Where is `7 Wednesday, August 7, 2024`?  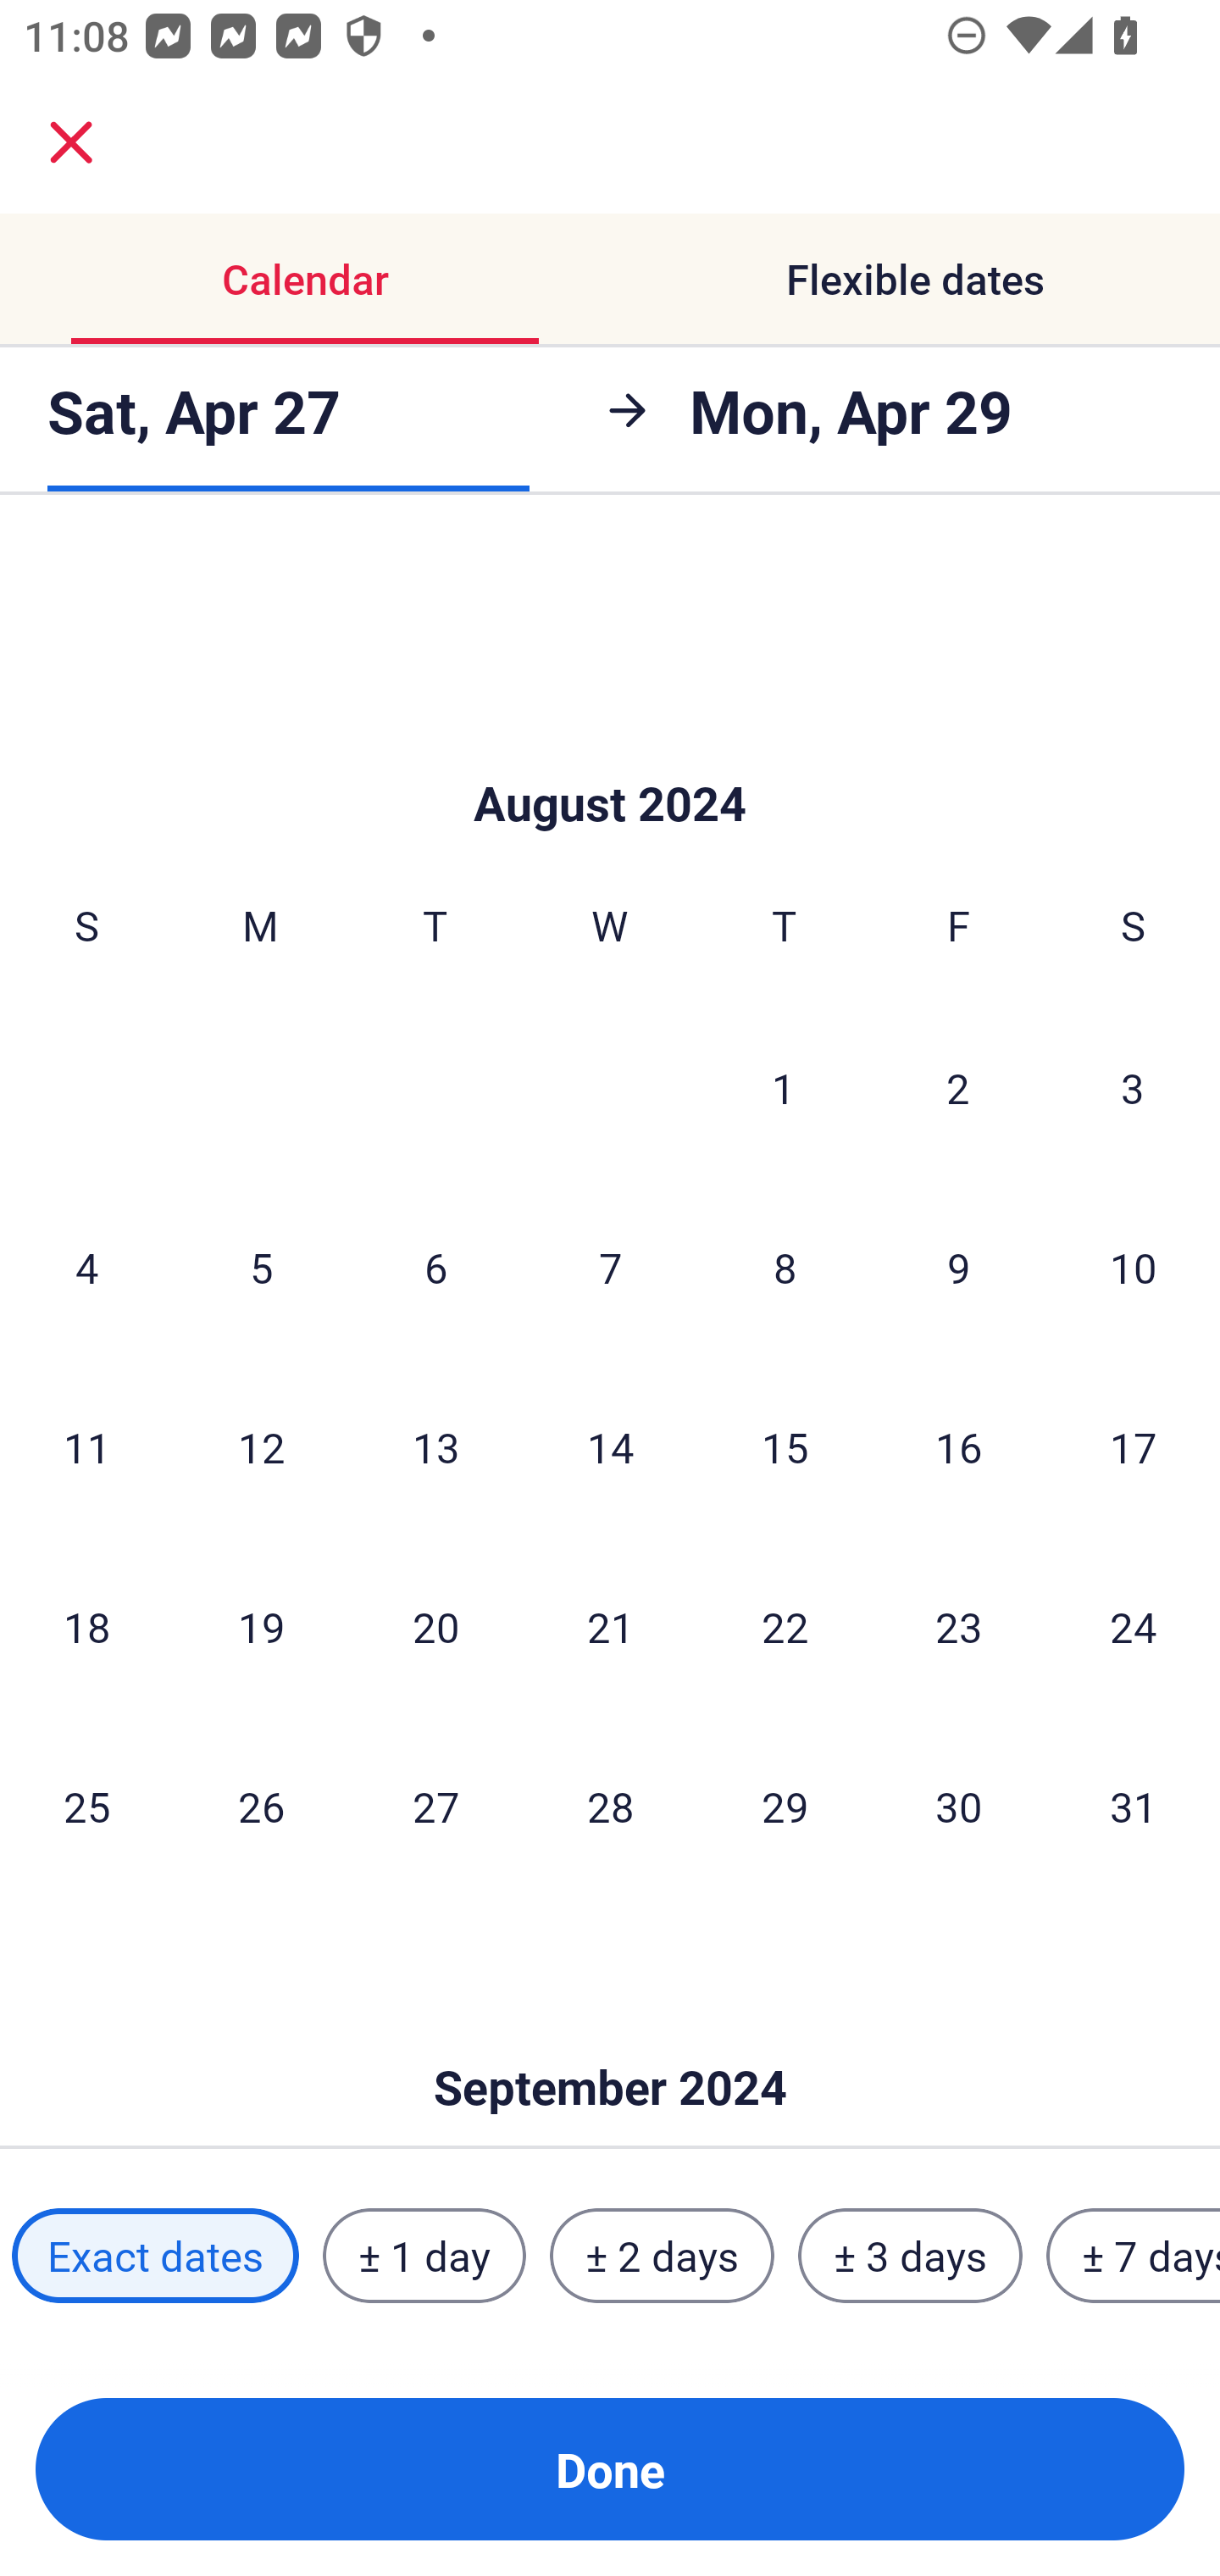 7 Wednesday, August 7, 2024 is located at coordinates (610, 1268).